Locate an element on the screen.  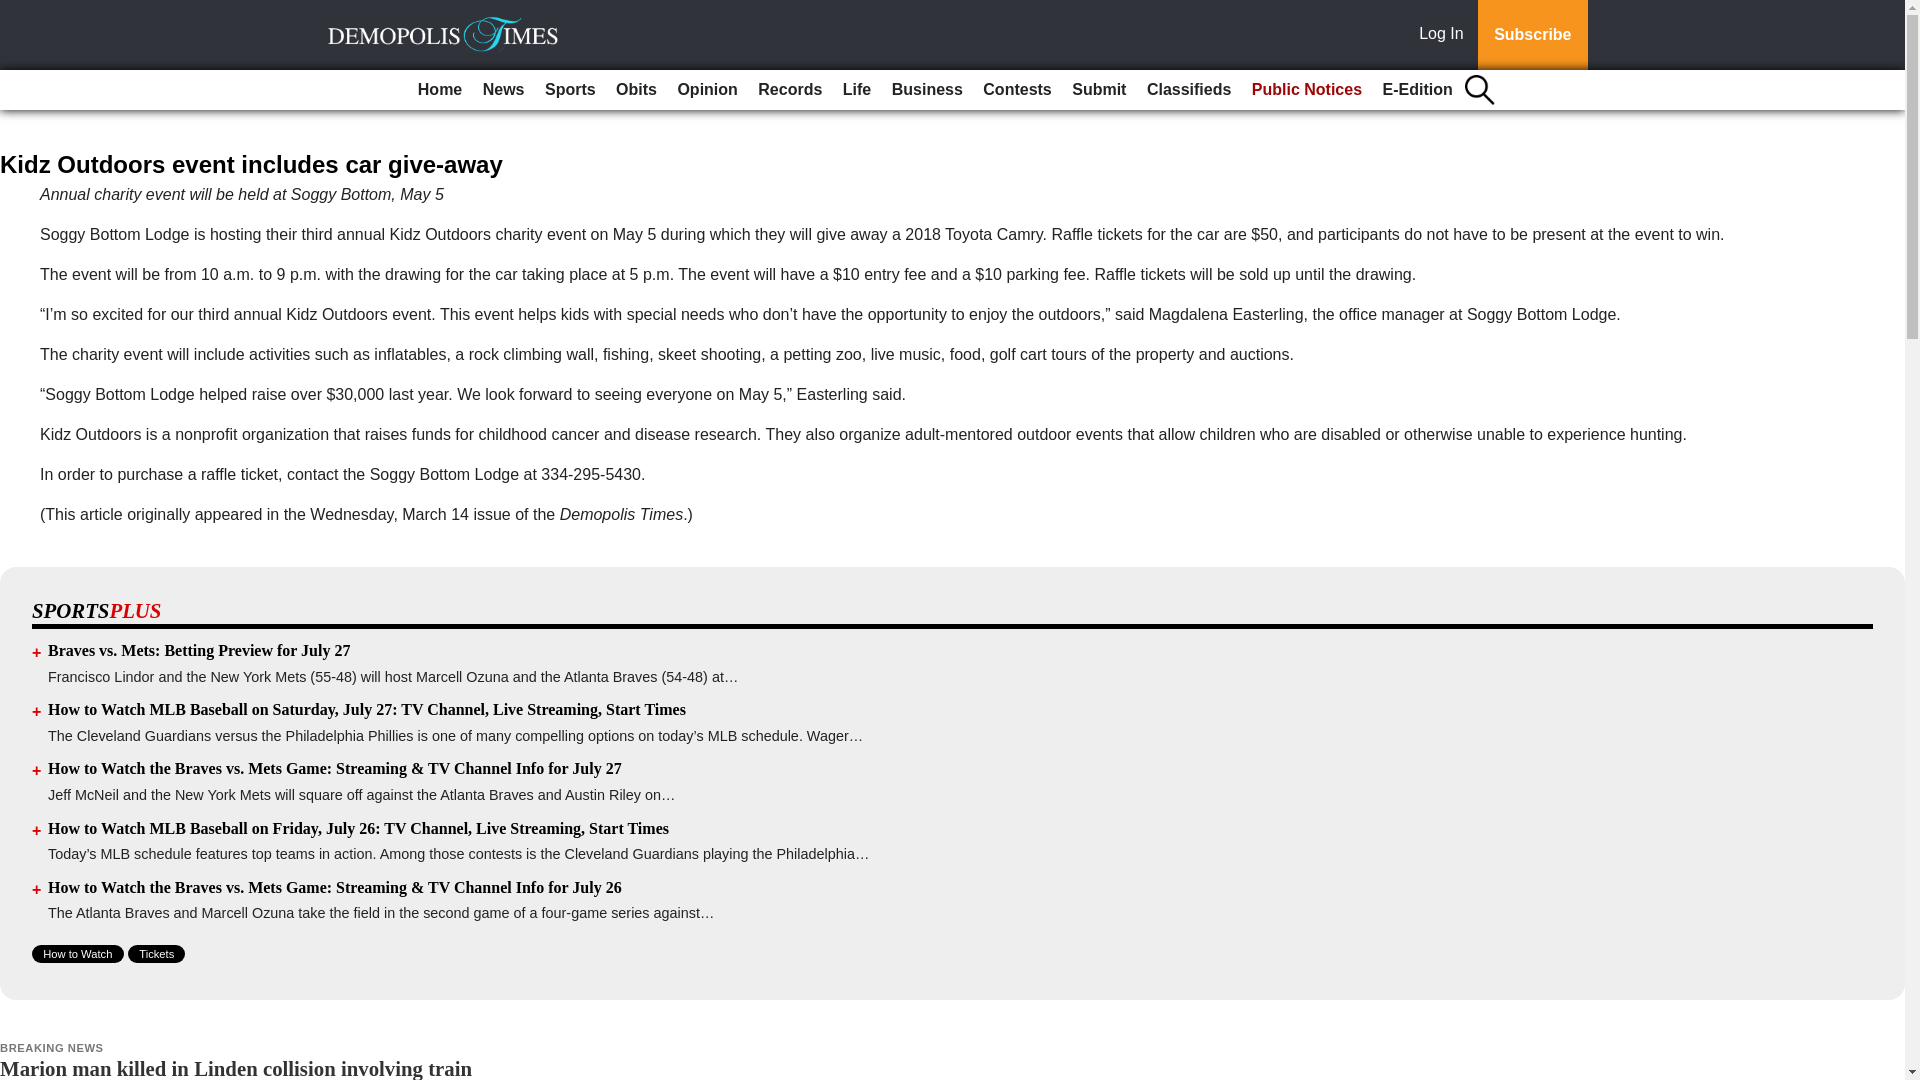
Obits is located at coordinates (636, 90).